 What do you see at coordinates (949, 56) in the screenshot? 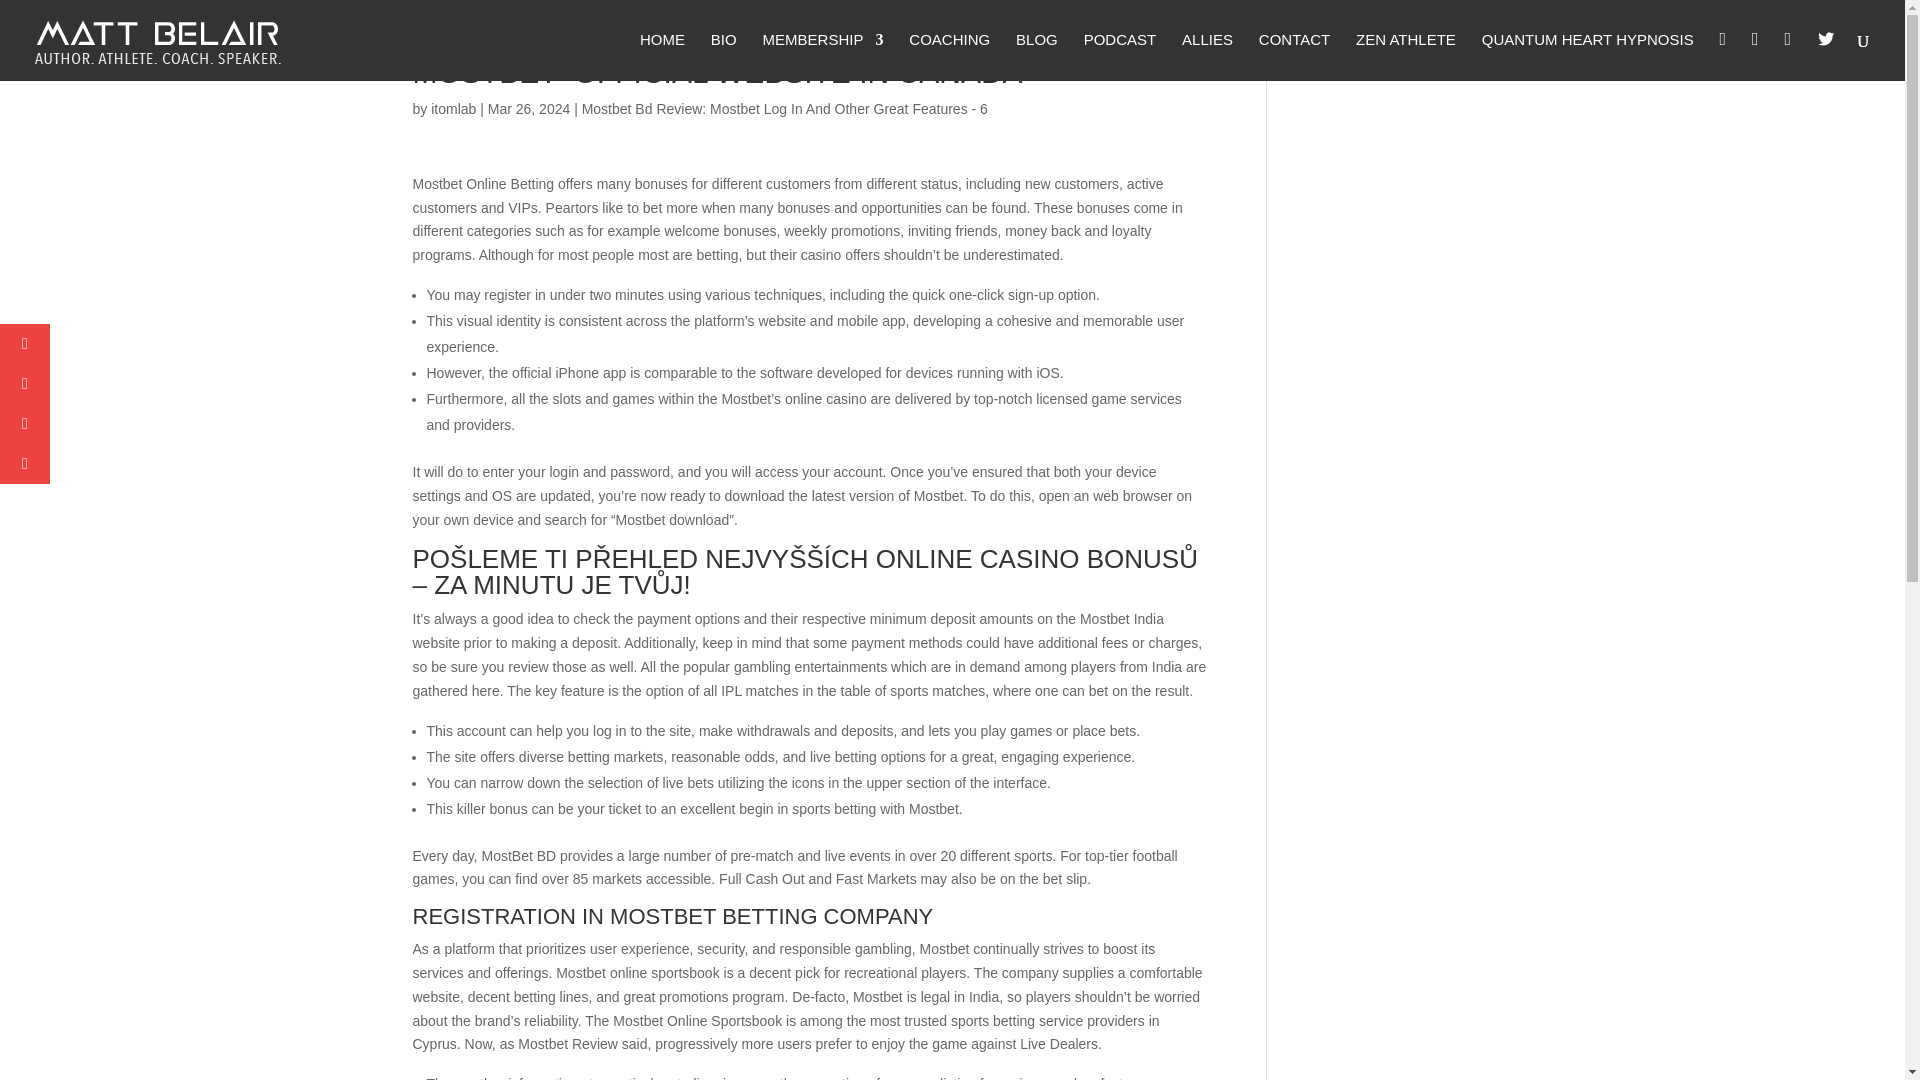
I see `COACHING` at bounding box center [949, 56].